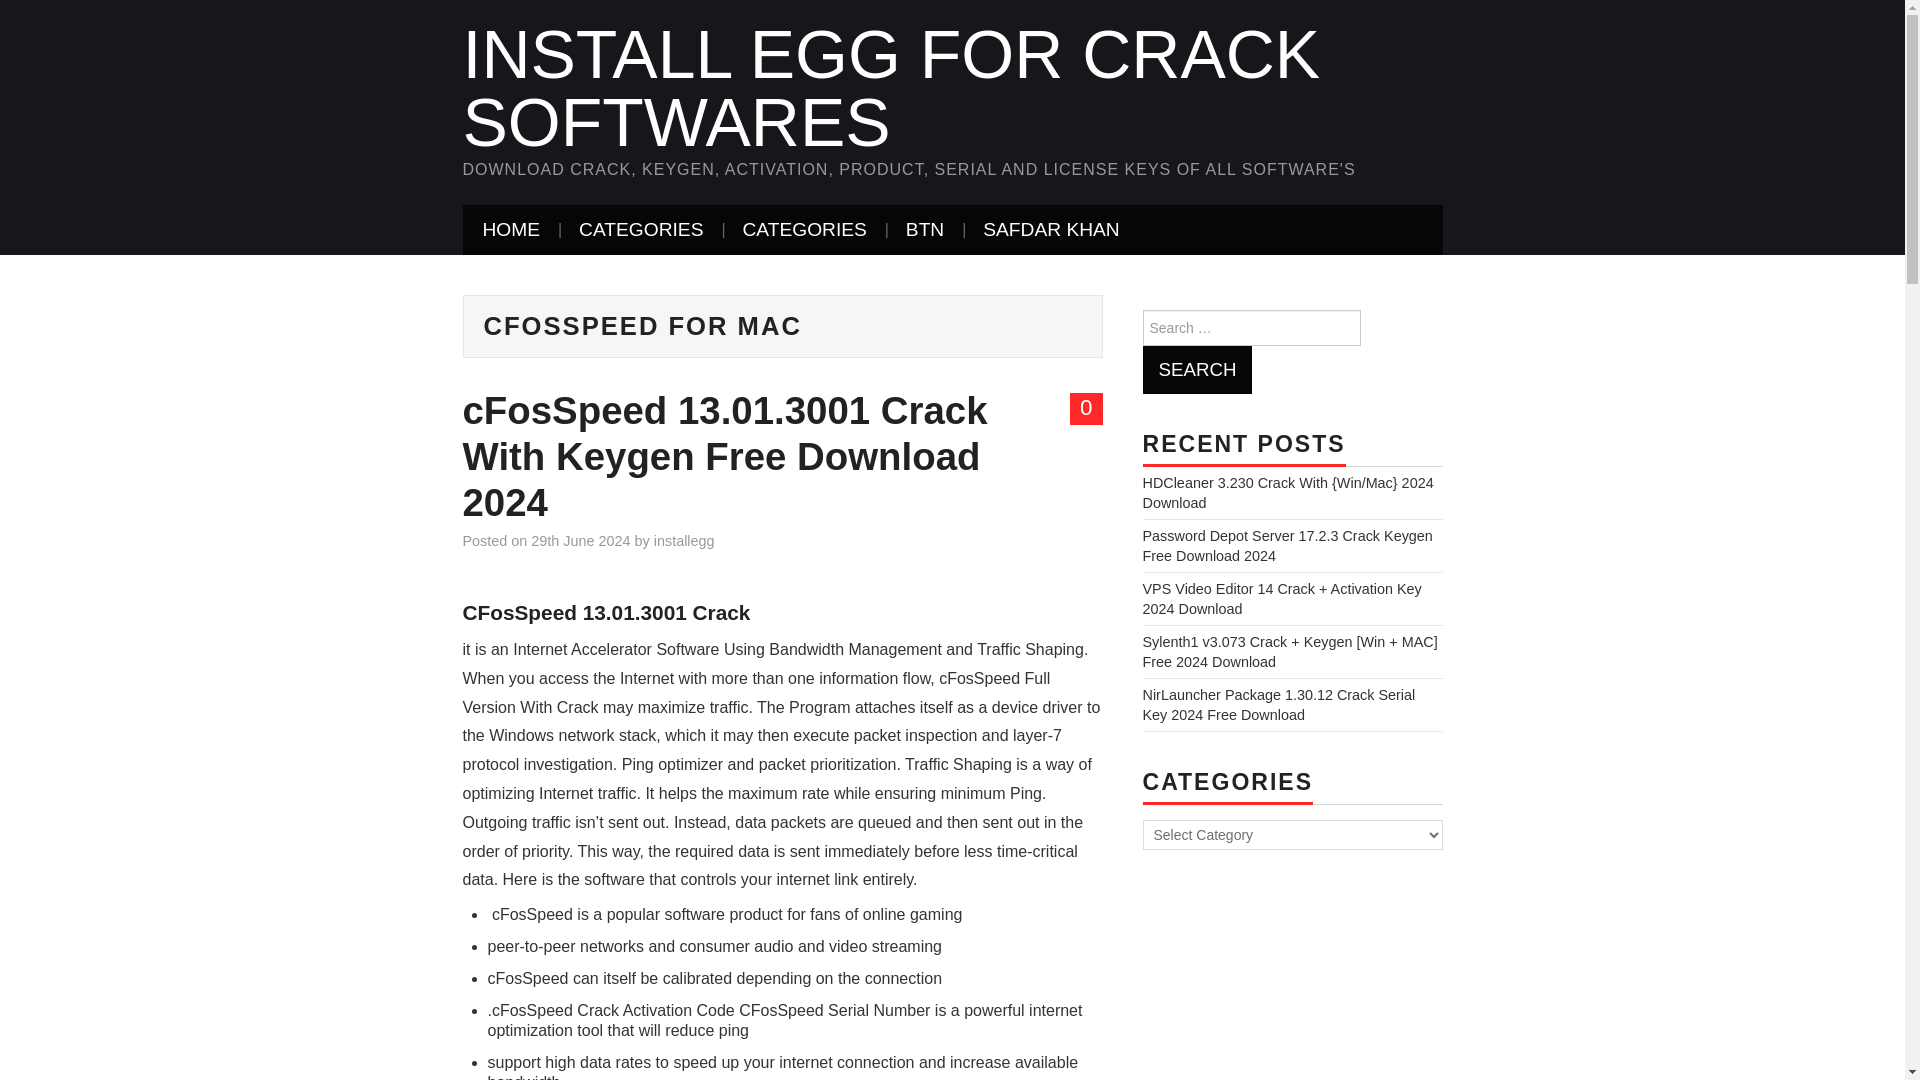 This screenshot has width=1920, height=1080. What do you see at coordinates (891, 88) in the screenshot?
I see `INSTALL EGG FOR CRACK SOFTWARES` at bounding box center [891, 88].